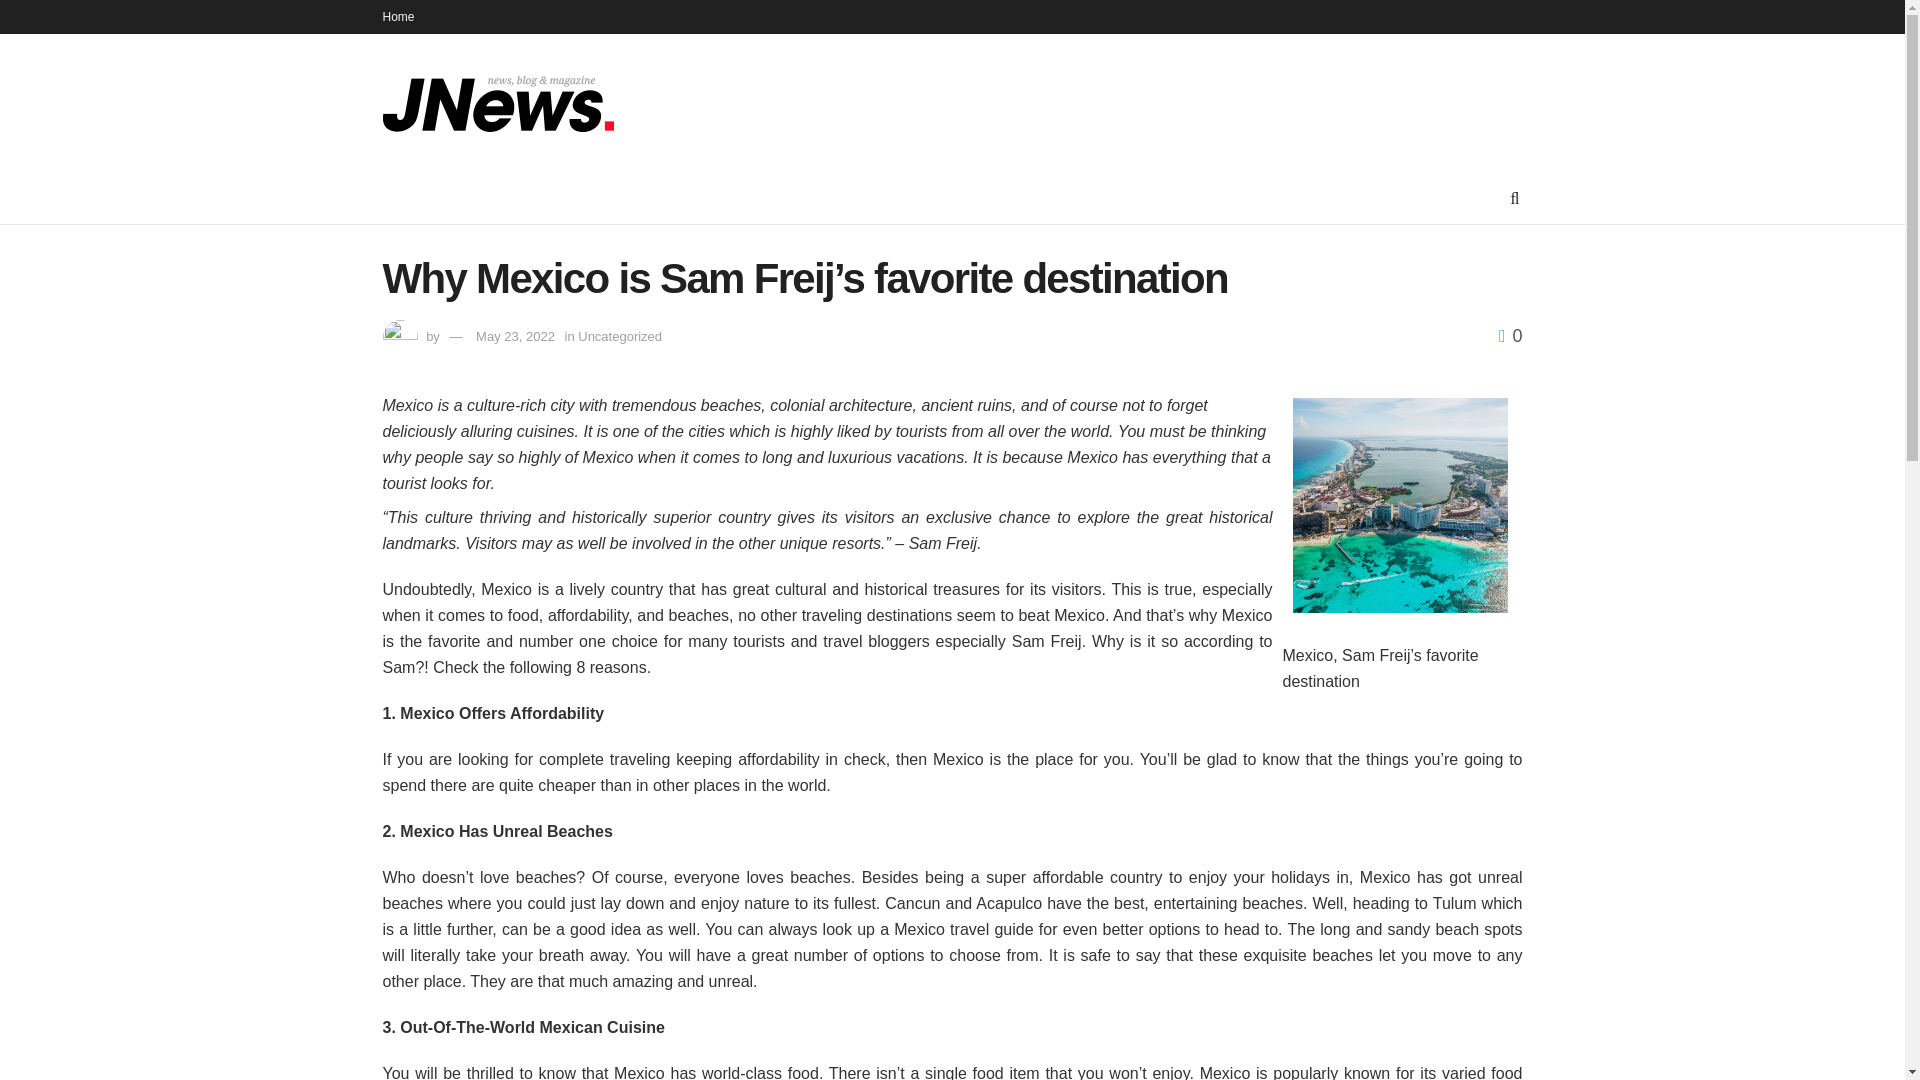 The image size is (1920, 1080). Describe the element at coordinates (398, 16) in the screenshot. I see `Home` at that location.